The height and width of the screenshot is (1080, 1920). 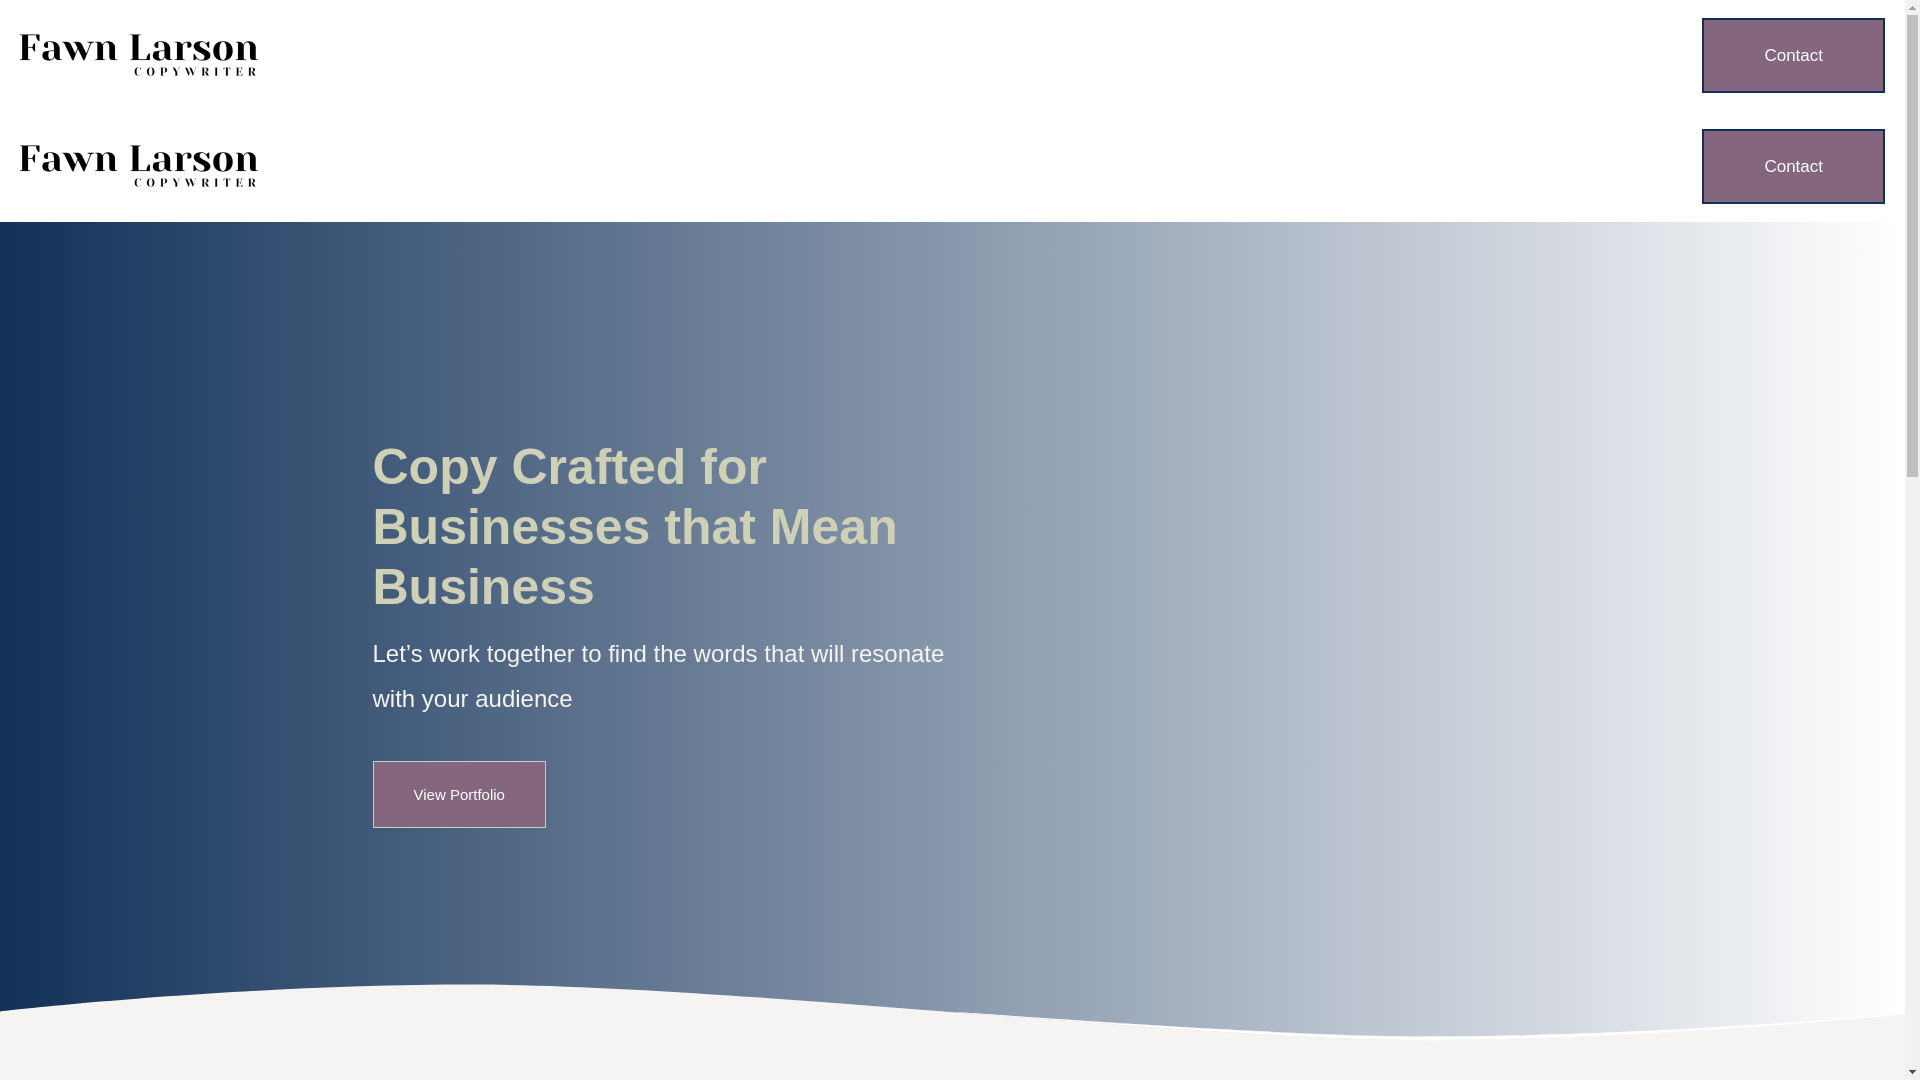 I want to click on Click Here, so click(x=458, y=794).